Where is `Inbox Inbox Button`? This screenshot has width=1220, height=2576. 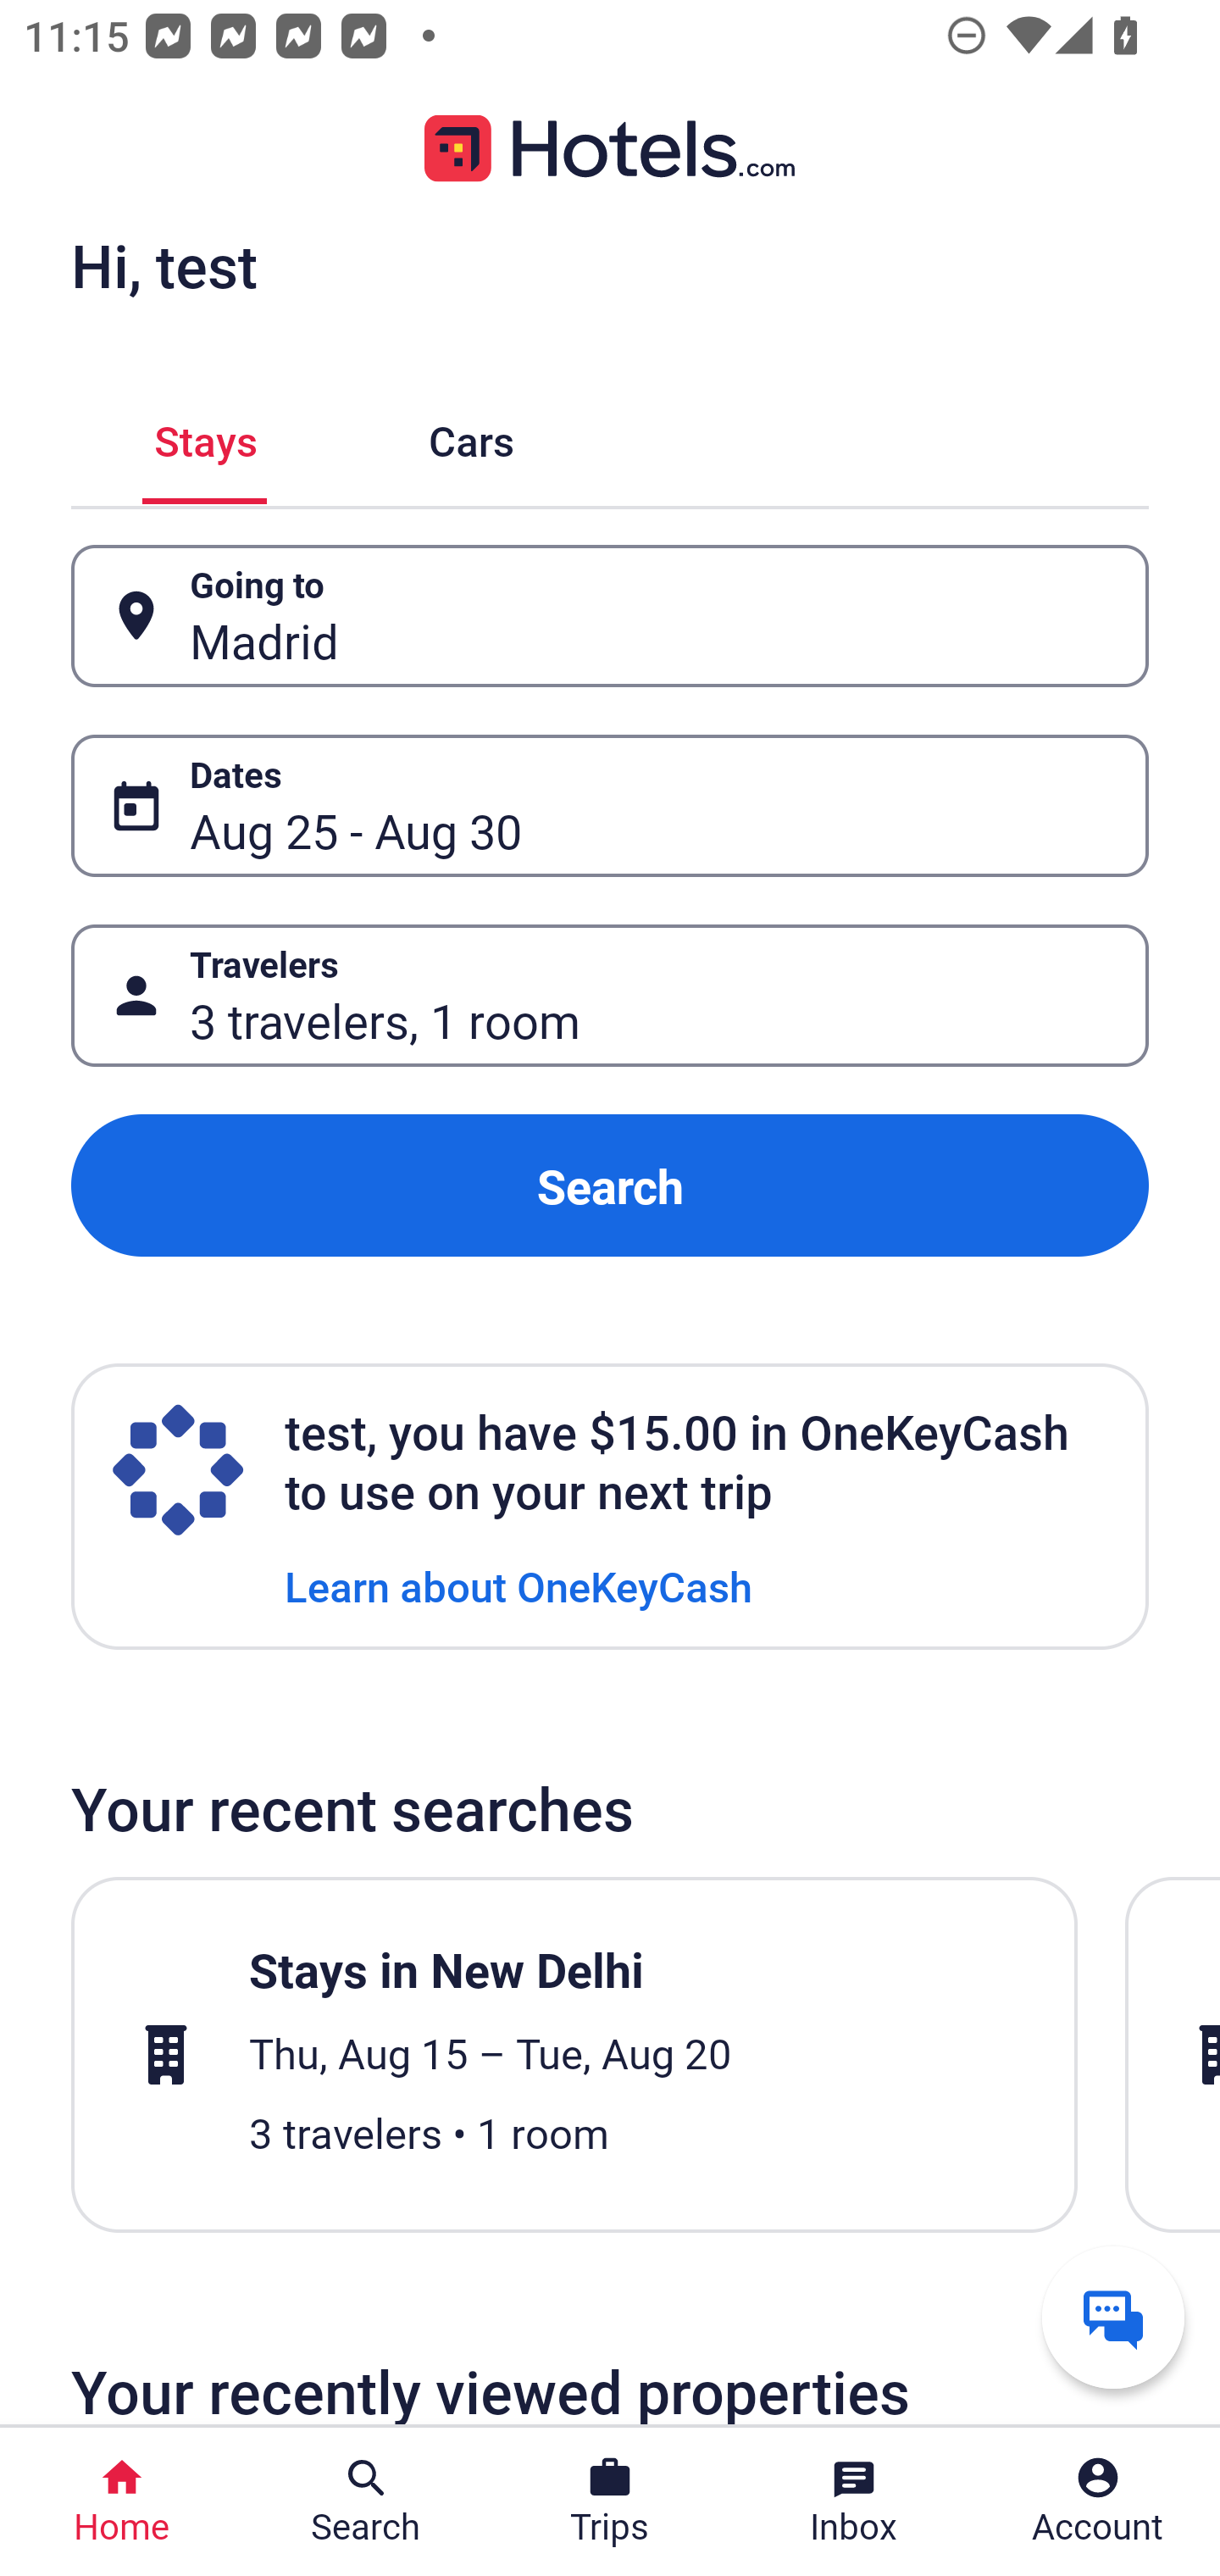
Inbox Inbox Button is located at coordinates (854, 2501).